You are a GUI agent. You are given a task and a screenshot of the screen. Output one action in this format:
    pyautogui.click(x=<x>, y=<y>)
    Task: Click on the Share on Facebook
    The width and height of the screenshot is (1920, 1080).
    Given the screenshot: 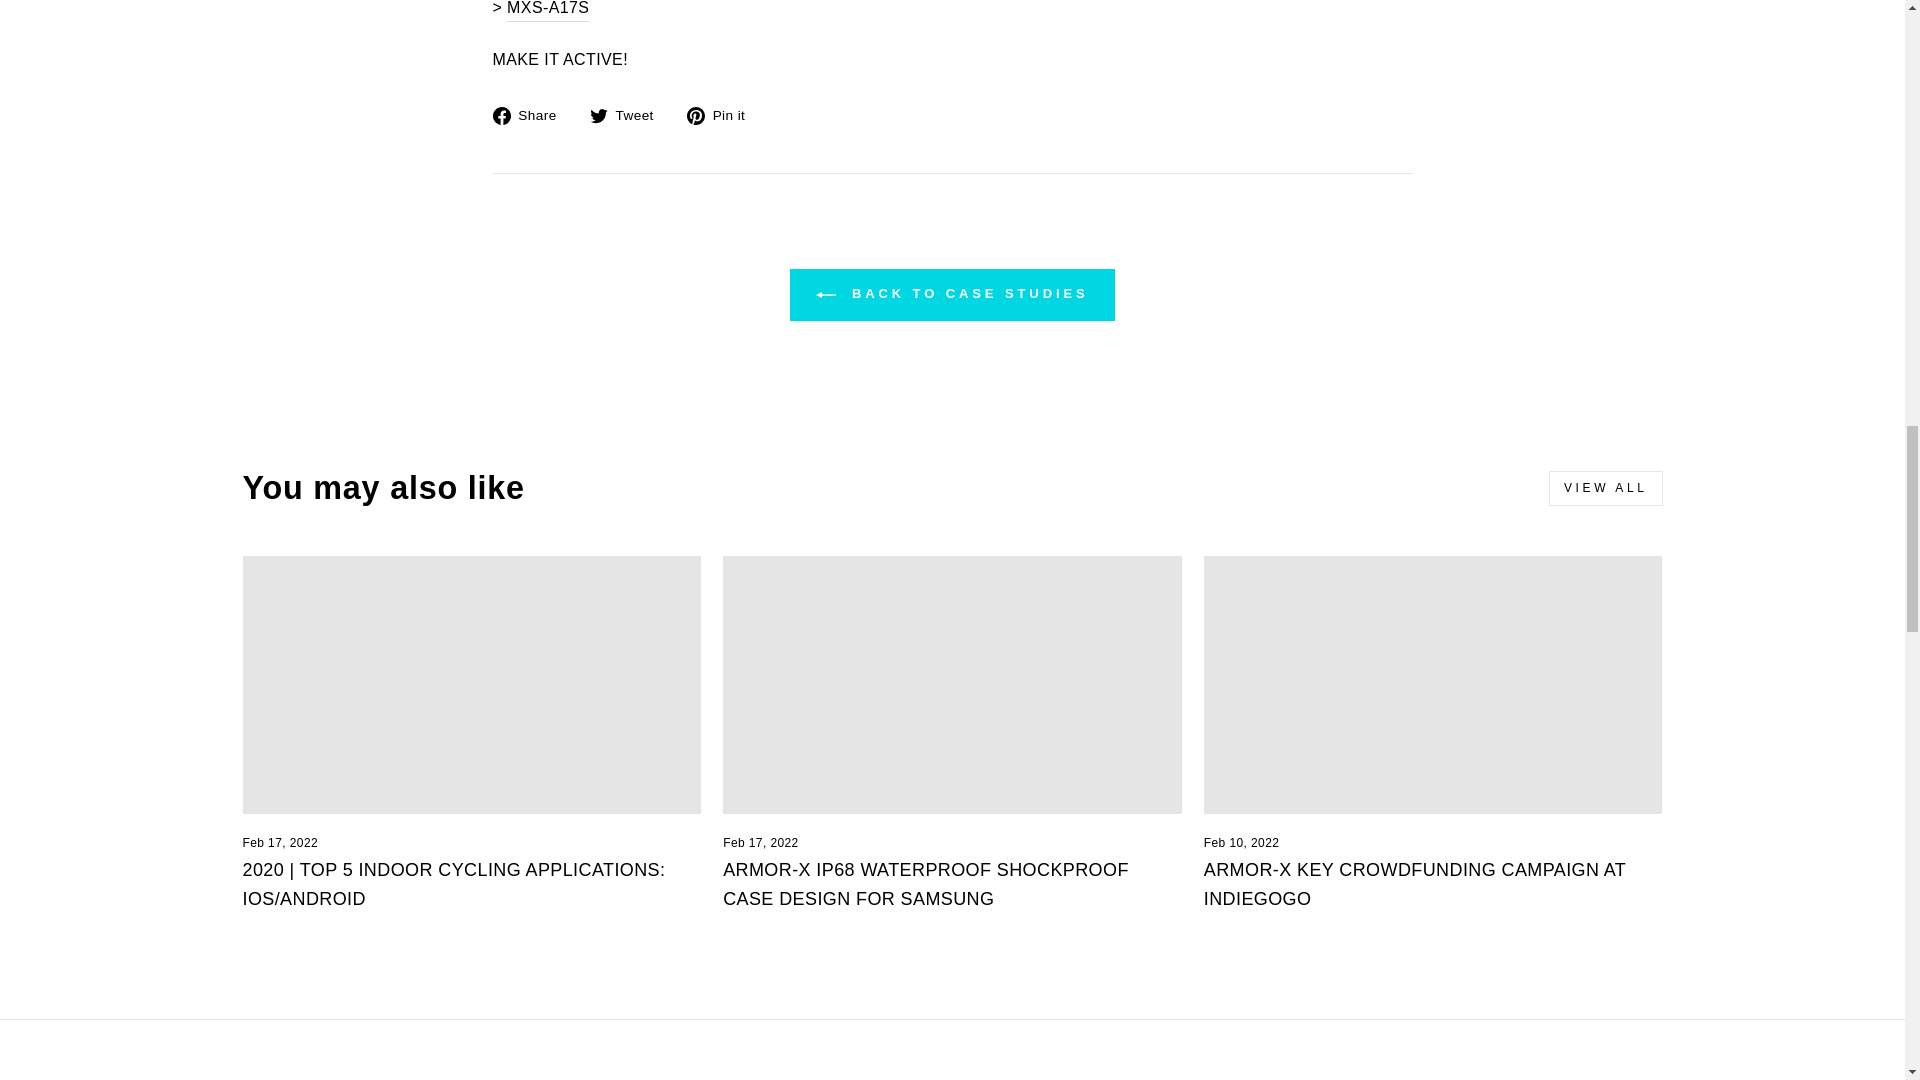 What is the action you would take?
    pyautogui.click(x=530, y=114)
    